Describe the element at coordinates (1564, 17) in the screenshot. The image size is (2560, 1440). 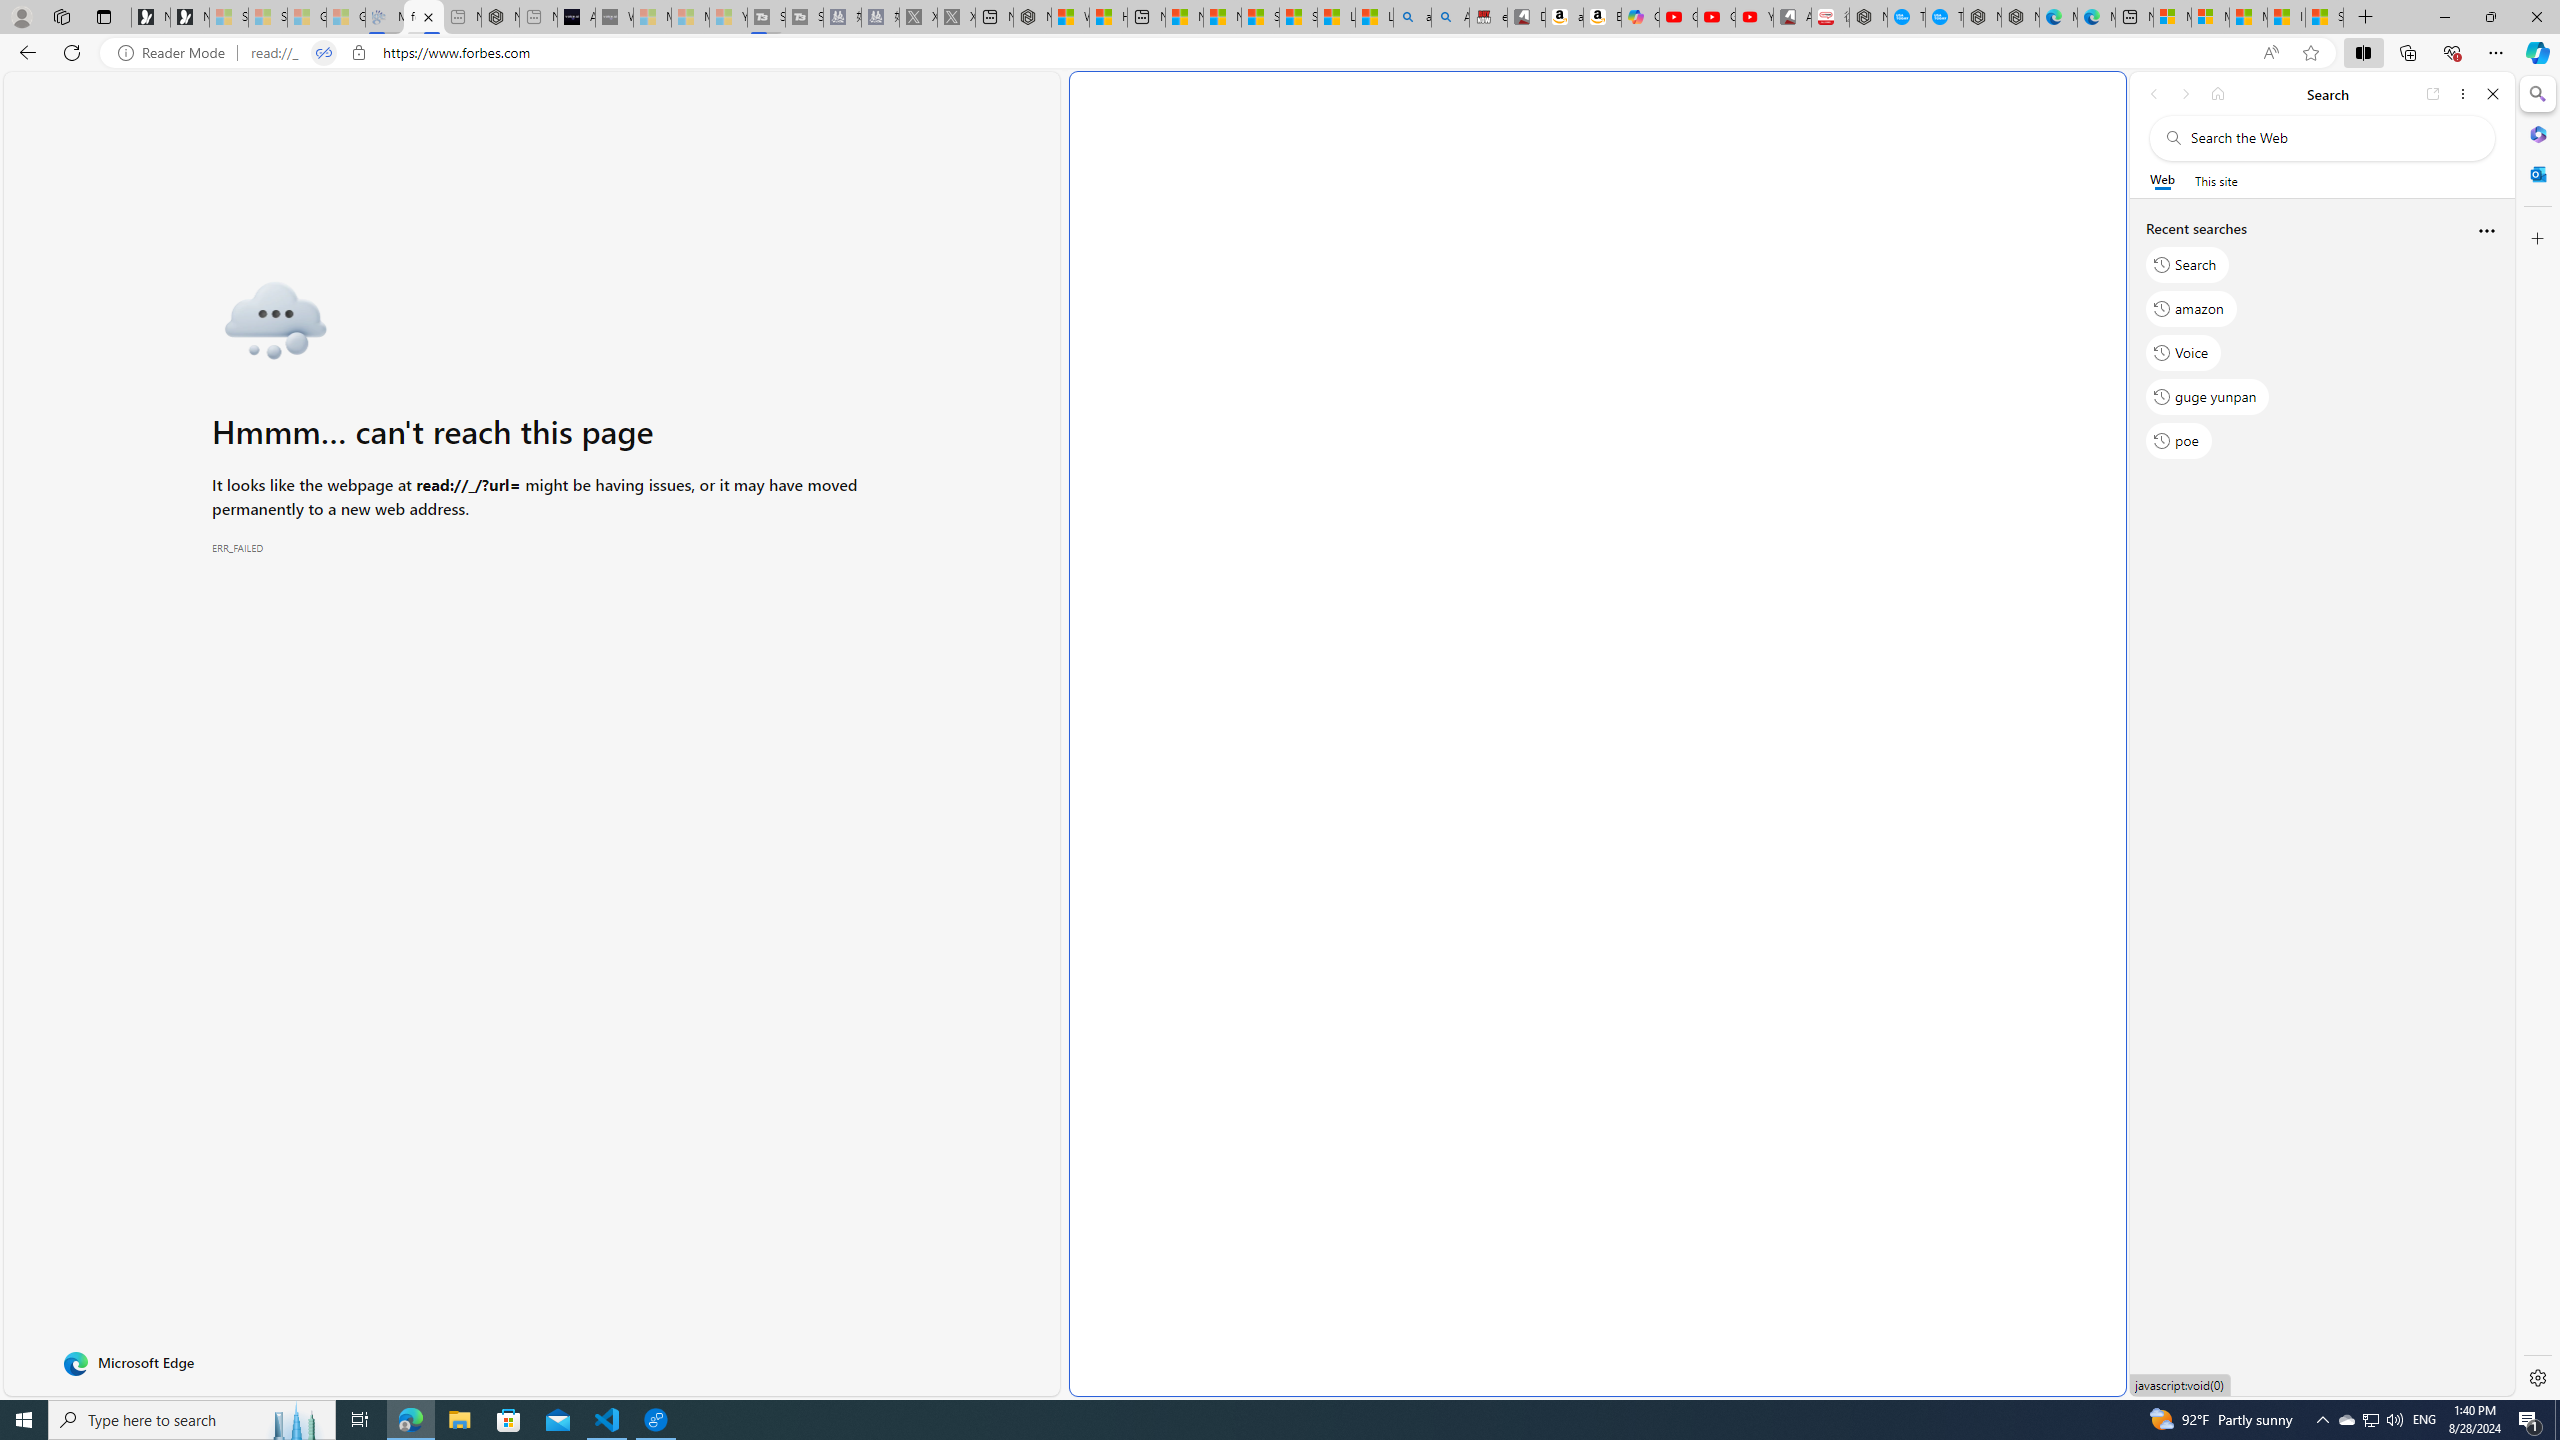
I see `amazon.in/dp/B0CX59H5W7/?tag=gsmcom05-21` at that location.